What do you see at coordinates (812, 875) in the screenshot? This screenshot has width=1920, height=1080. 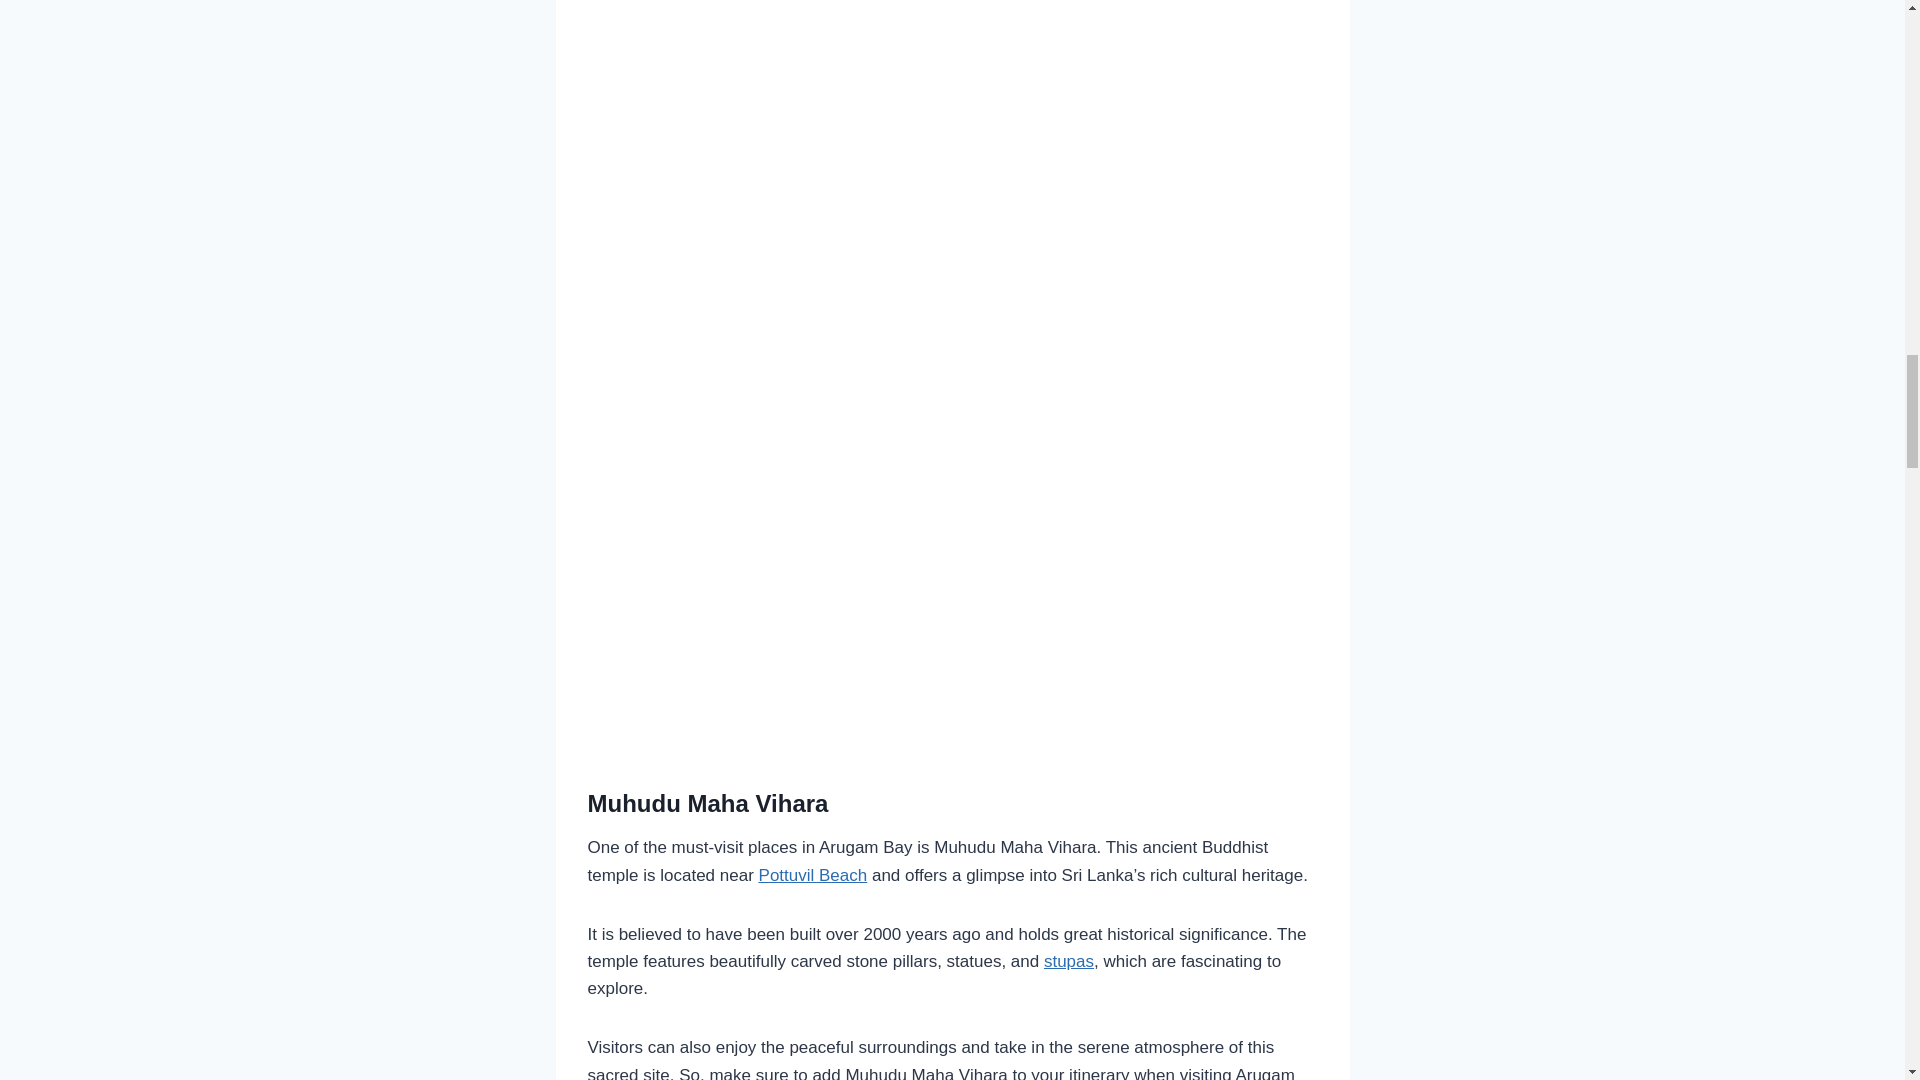 I see `Pottuvil Beach` at bounding box center [812, 875].